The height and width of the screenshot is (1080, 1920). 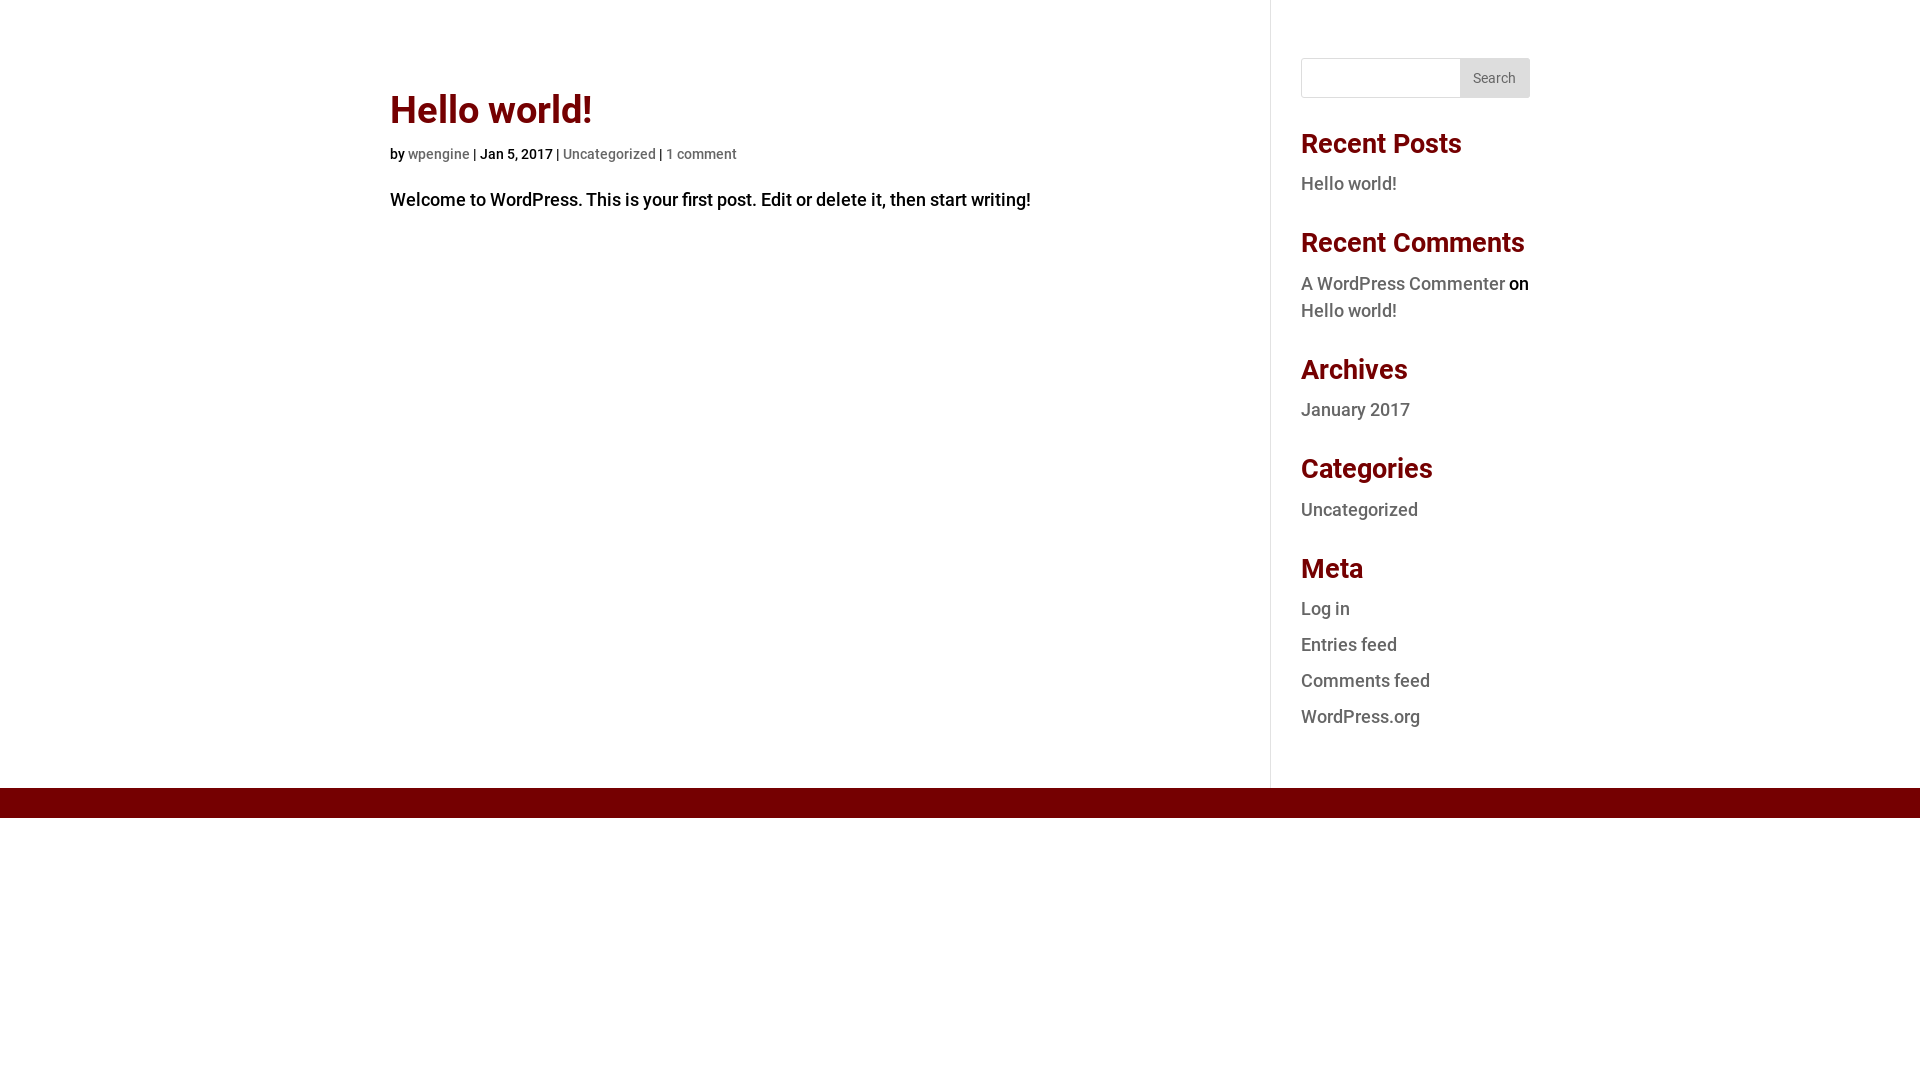 What do you see at coordinates (439, 154) in the screenshot?
I see `wpengine` at bounding box center [439, 154].